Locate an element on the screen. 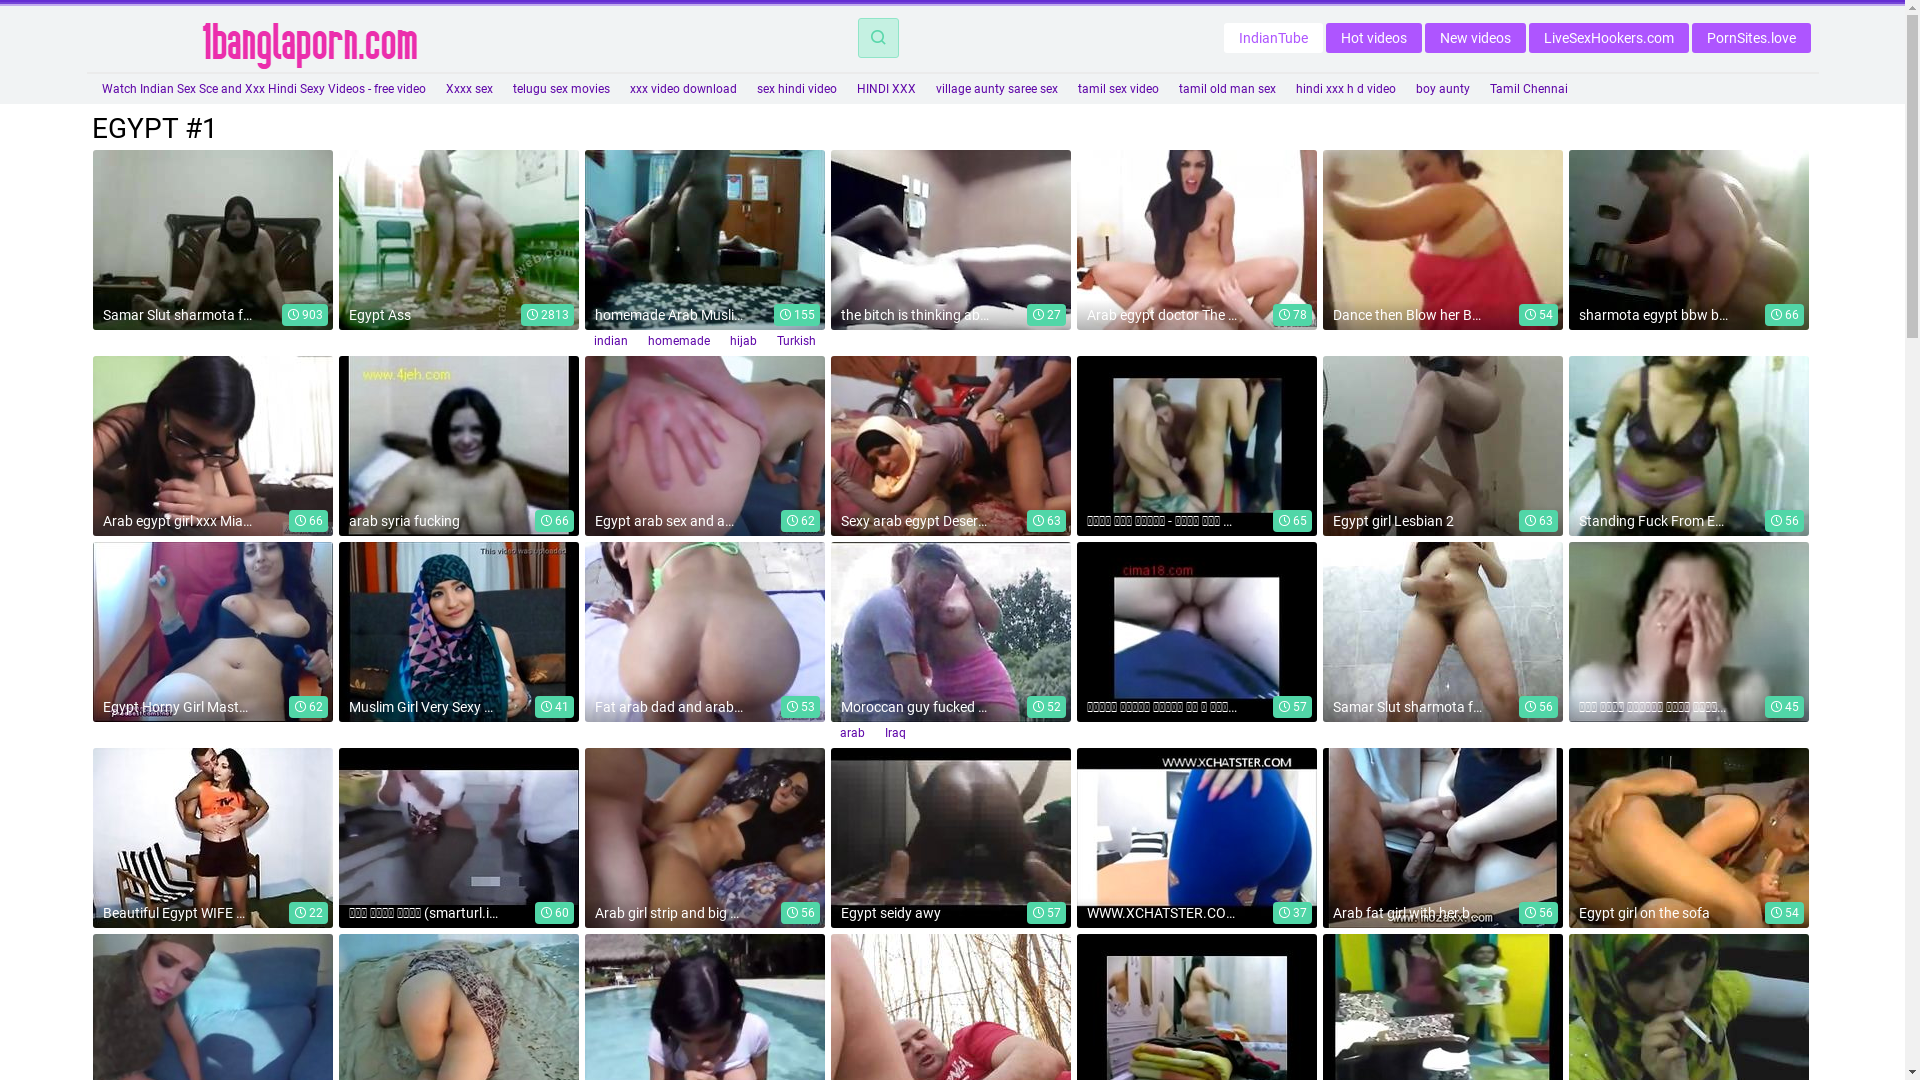  arab is located at coordinates (852, 733).